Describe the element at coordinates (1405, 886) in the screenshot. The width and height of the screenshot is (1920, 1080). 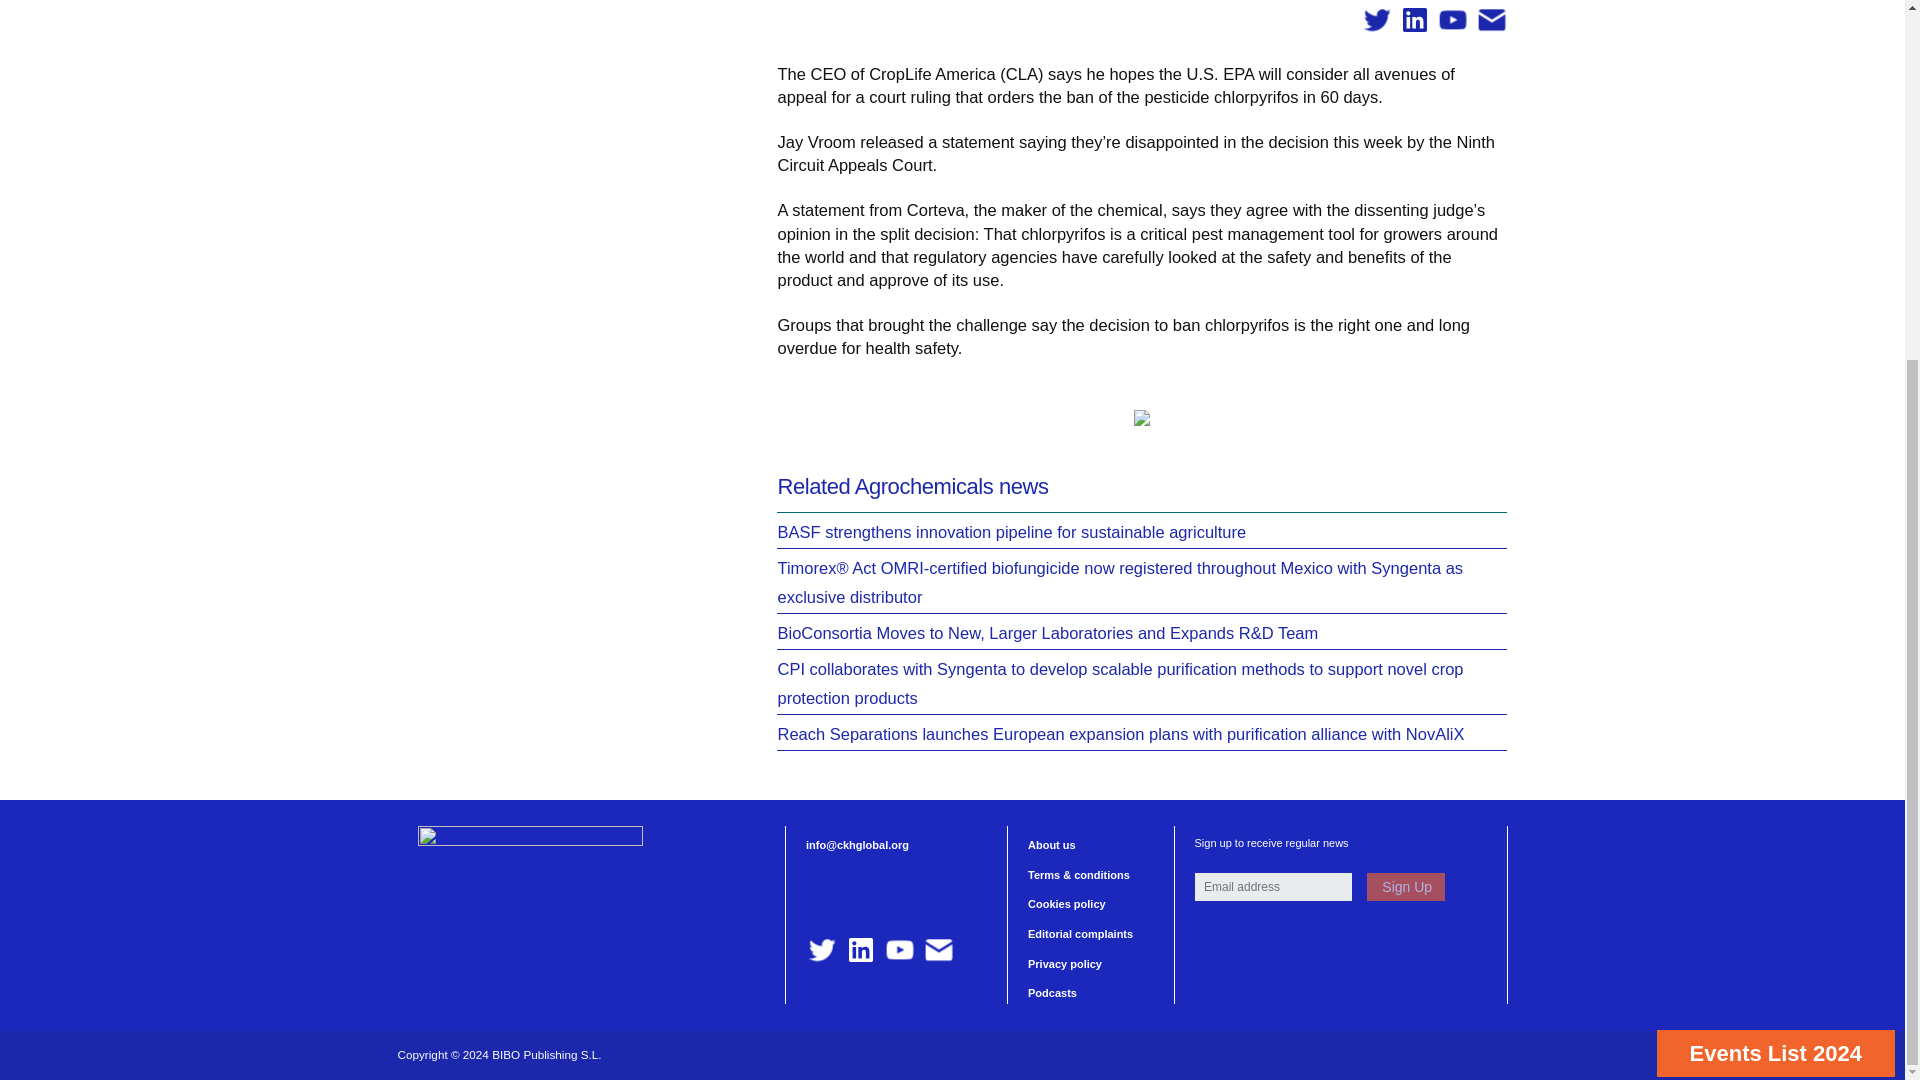
I see `Sign Up` at that location.